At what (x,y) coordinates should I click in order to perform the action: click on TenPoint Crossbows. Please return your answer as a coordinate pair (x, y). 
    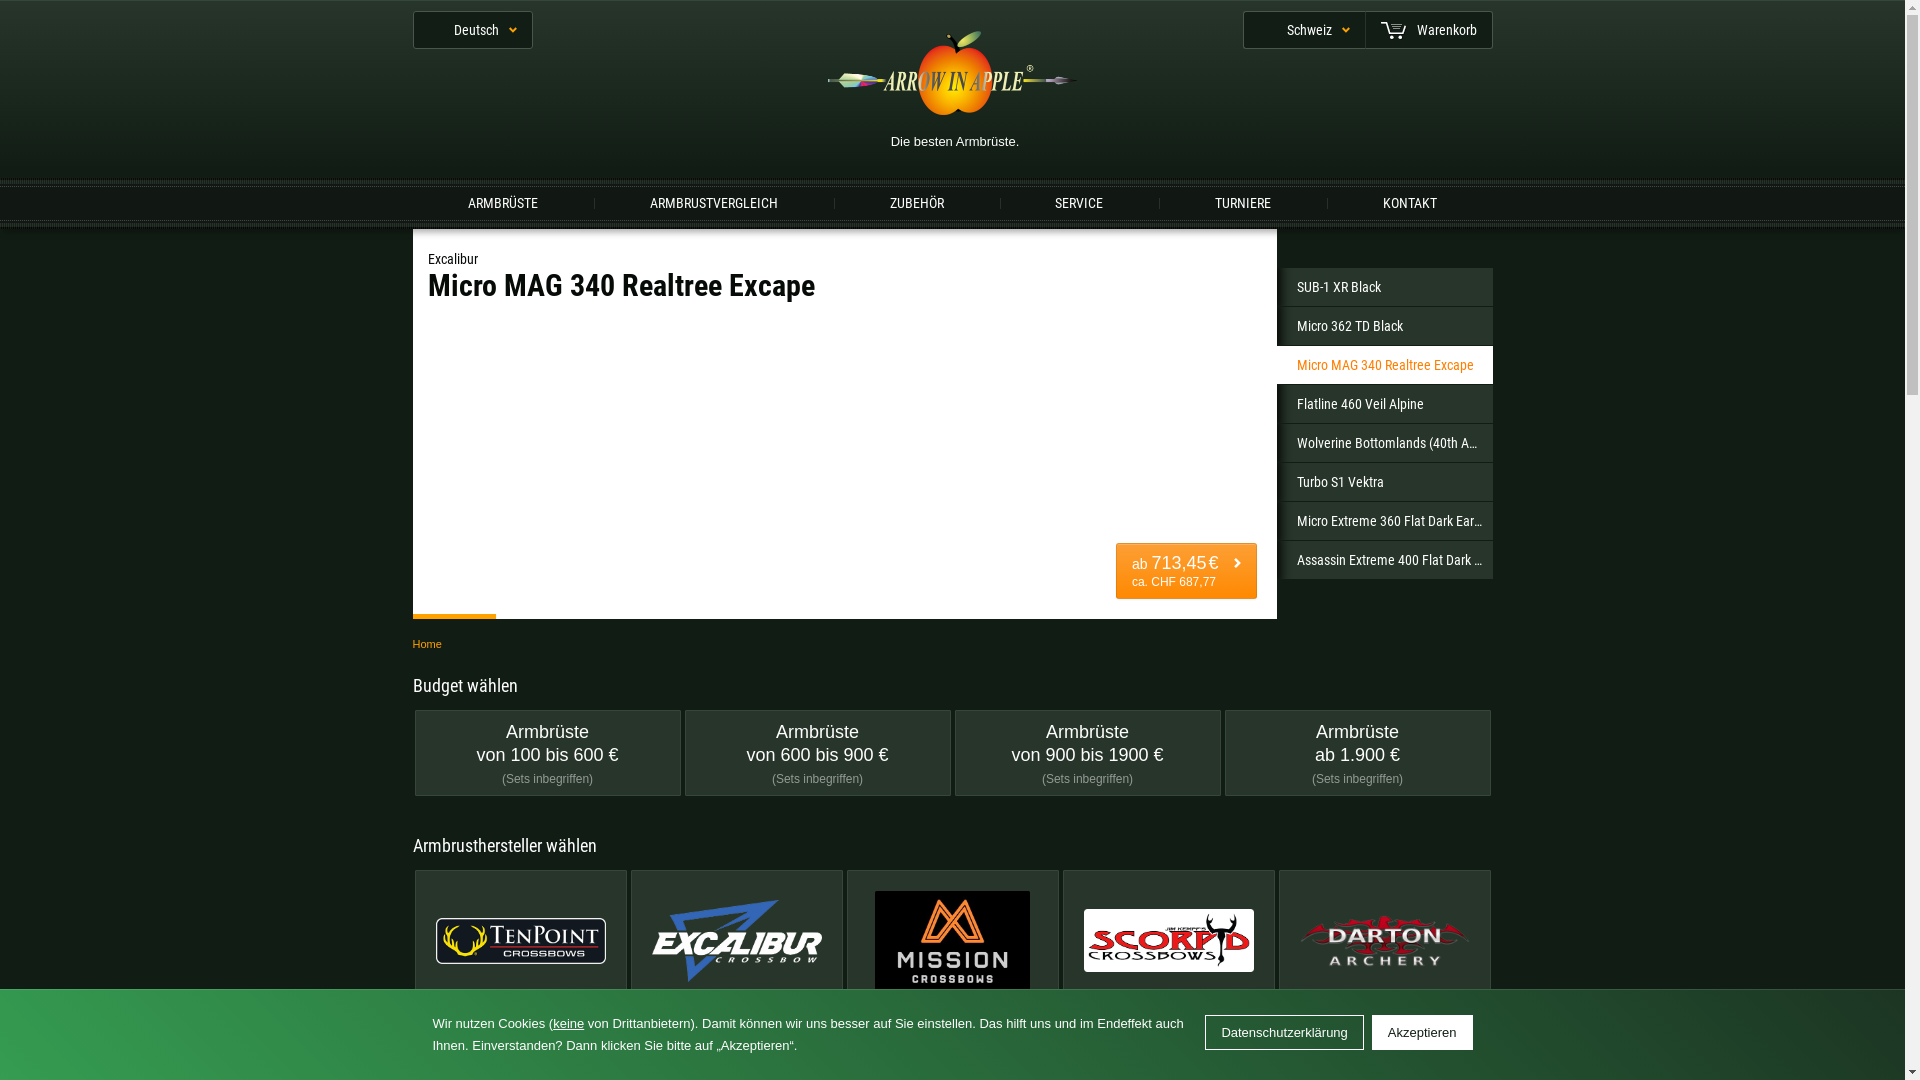
    Looking at the image, I should click on (520, 953).